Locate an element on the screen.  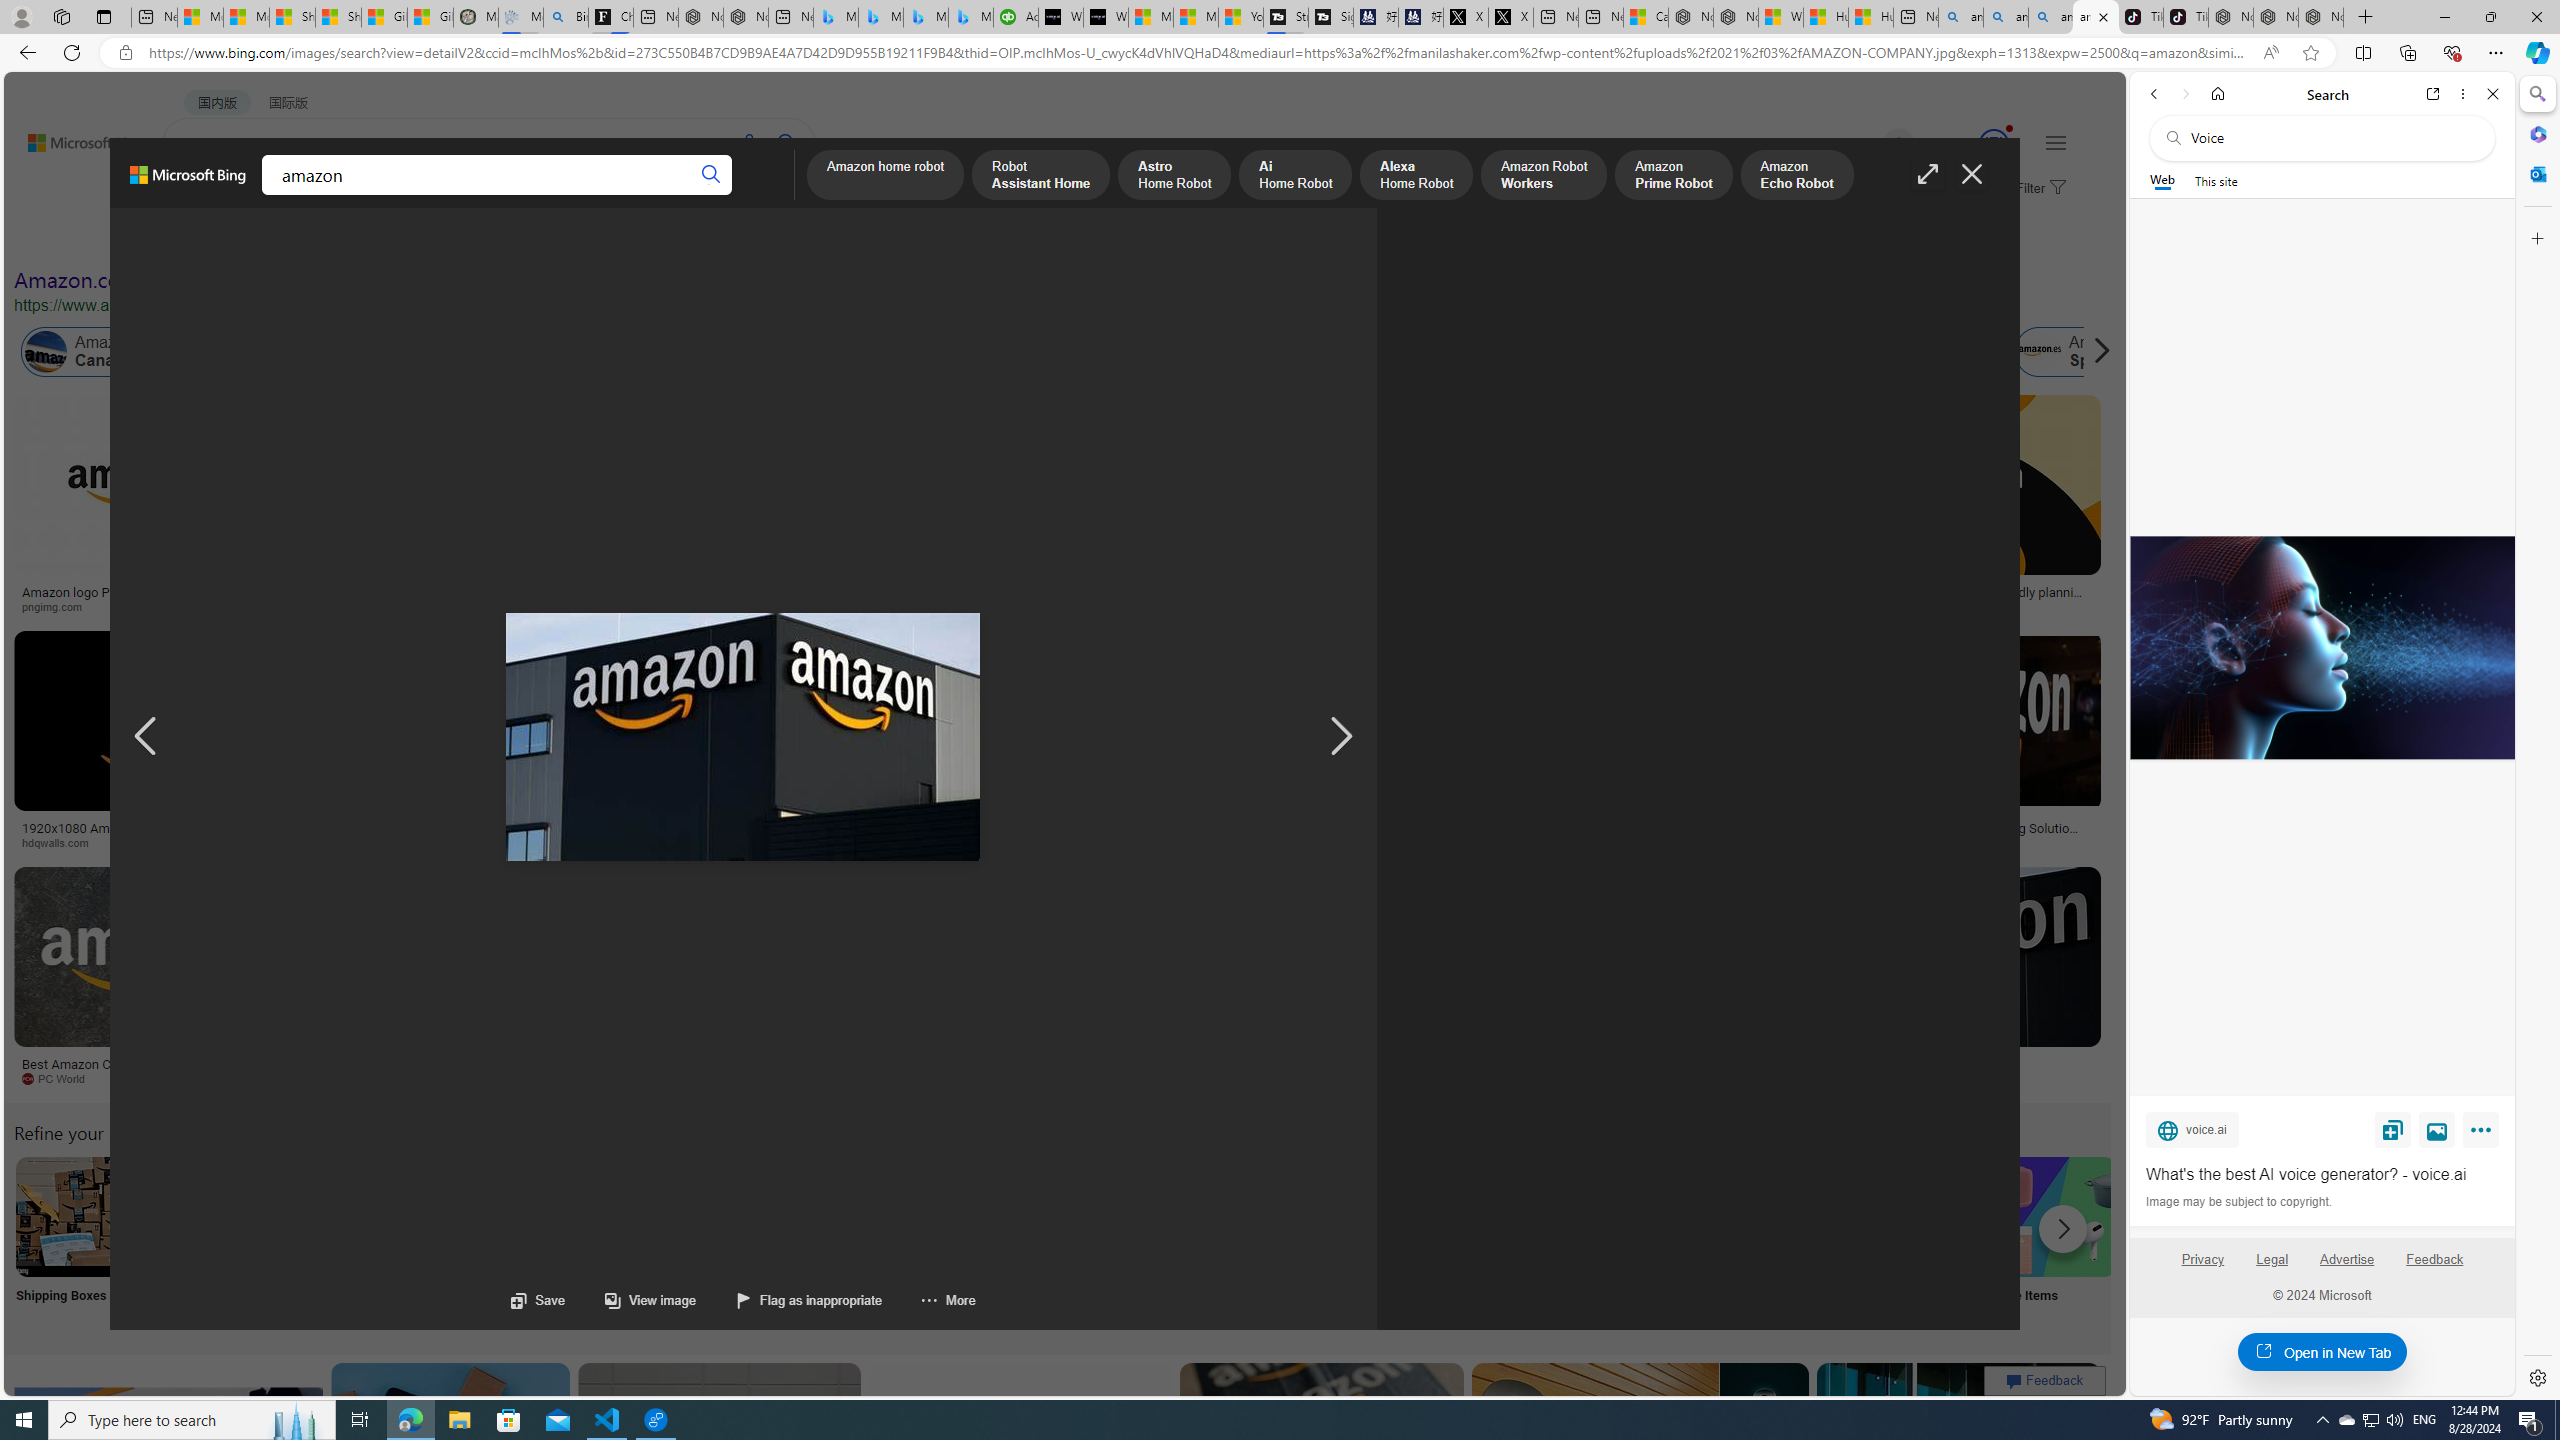
Package Delivery is located at coordinates (736, 1242).